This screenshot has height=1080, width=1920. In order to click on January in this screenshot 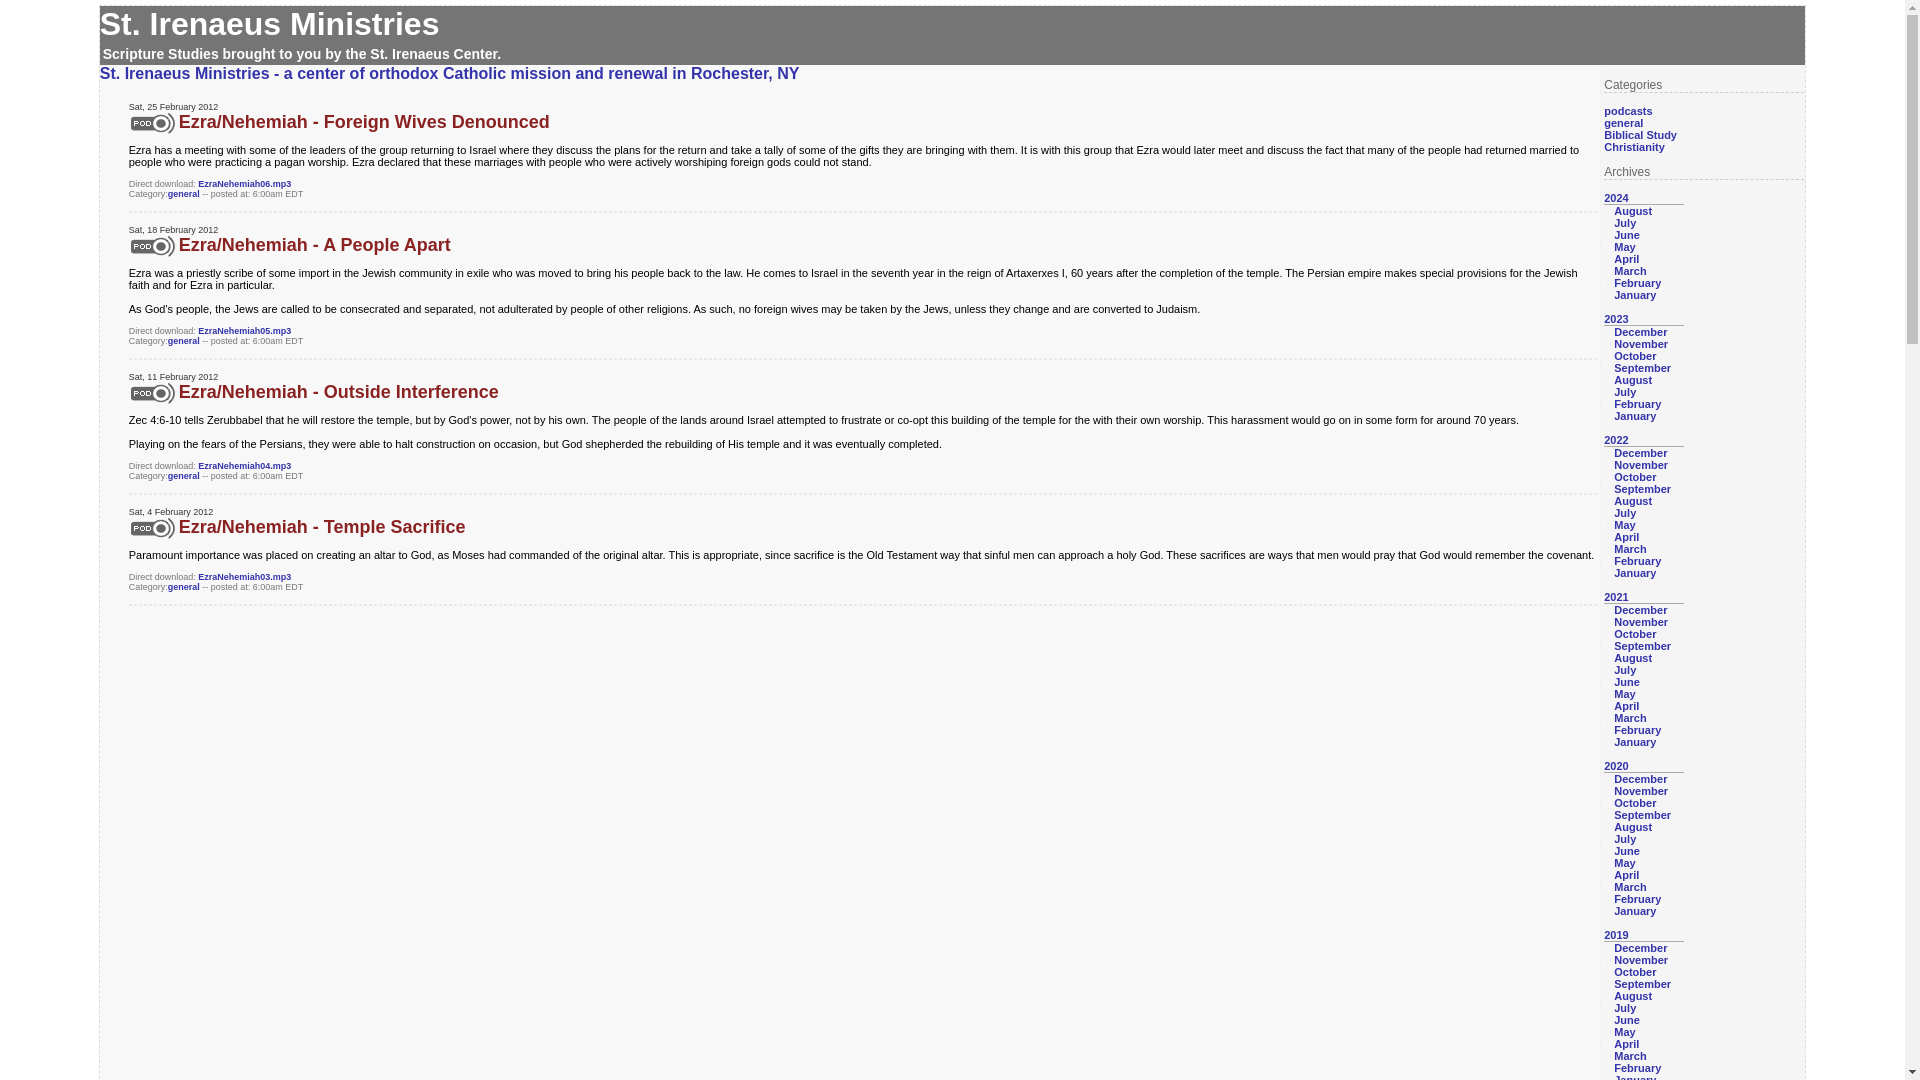, I will do `click(1634, 572)`.